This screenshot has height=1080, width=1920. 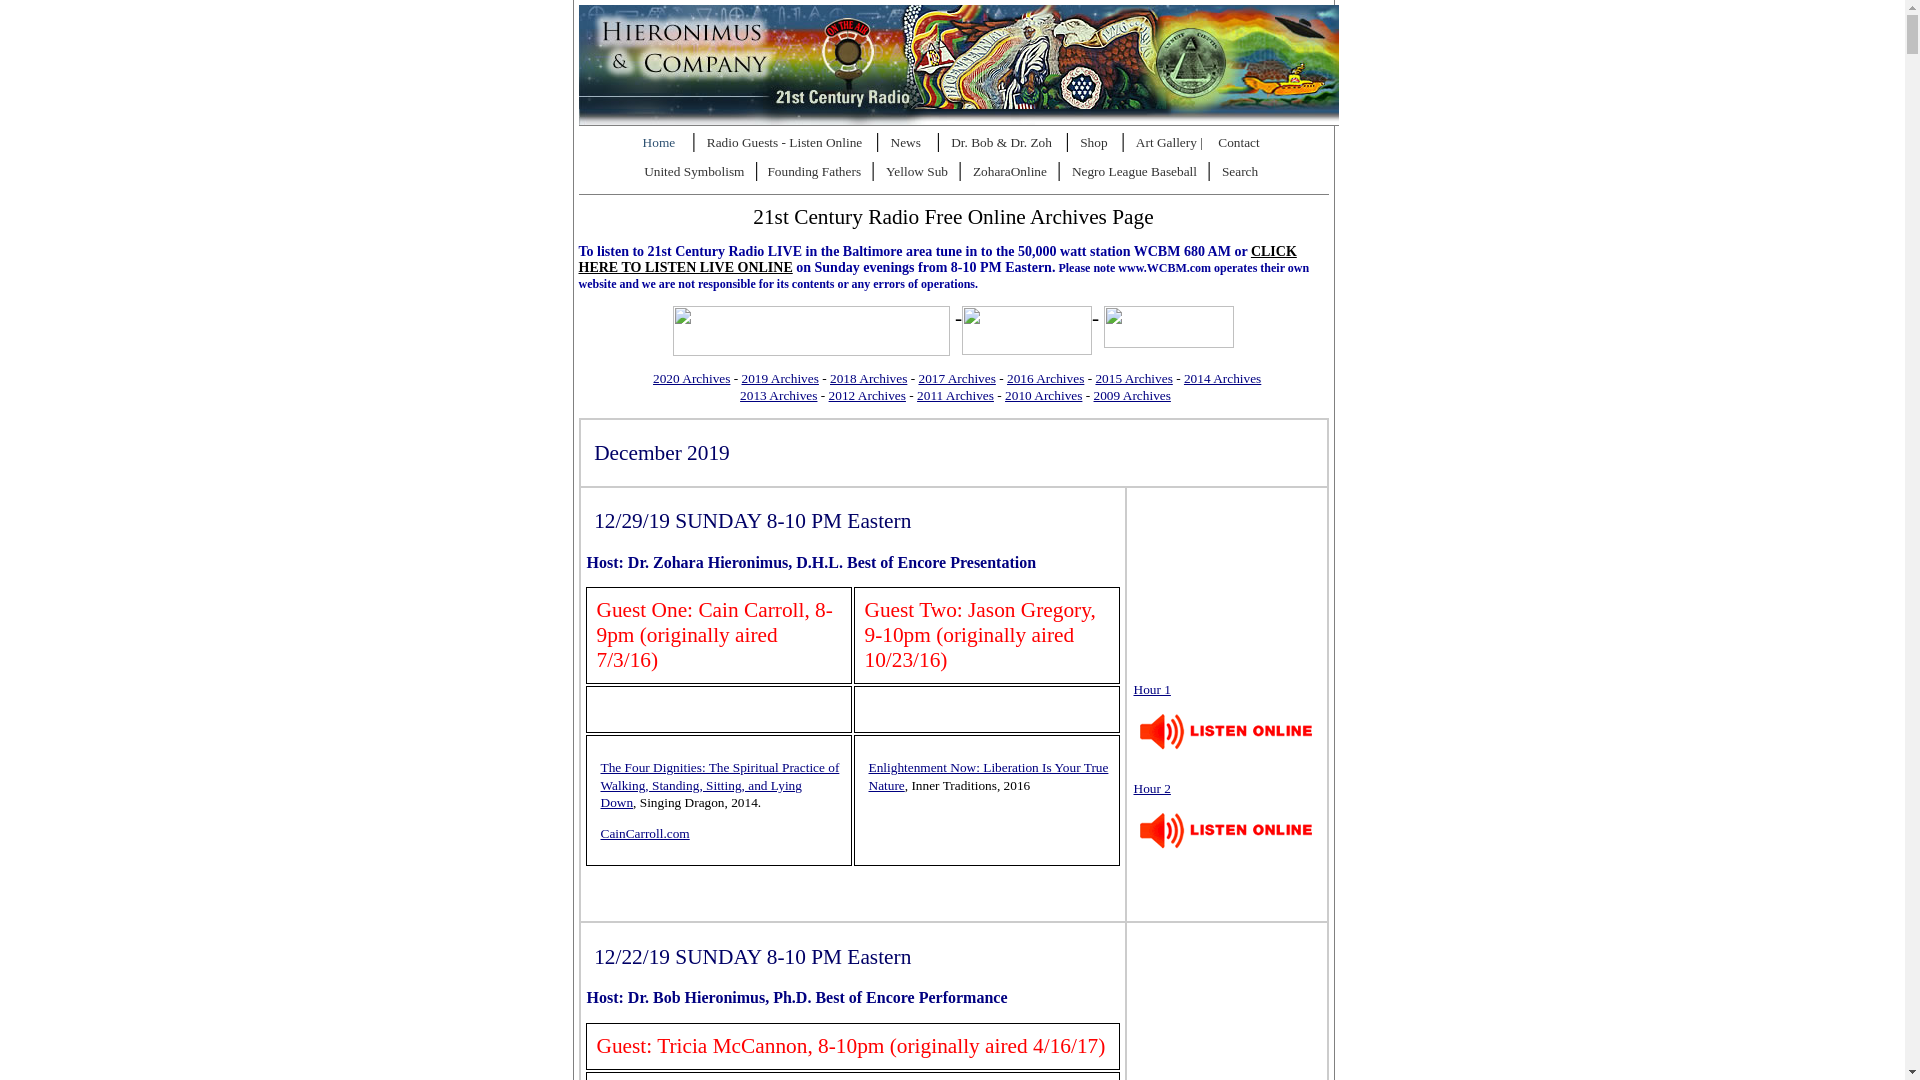 What do you see at coordinates (1098, 144) in the screenshot?
I see `Shop` at bounding box center [1098, 144].